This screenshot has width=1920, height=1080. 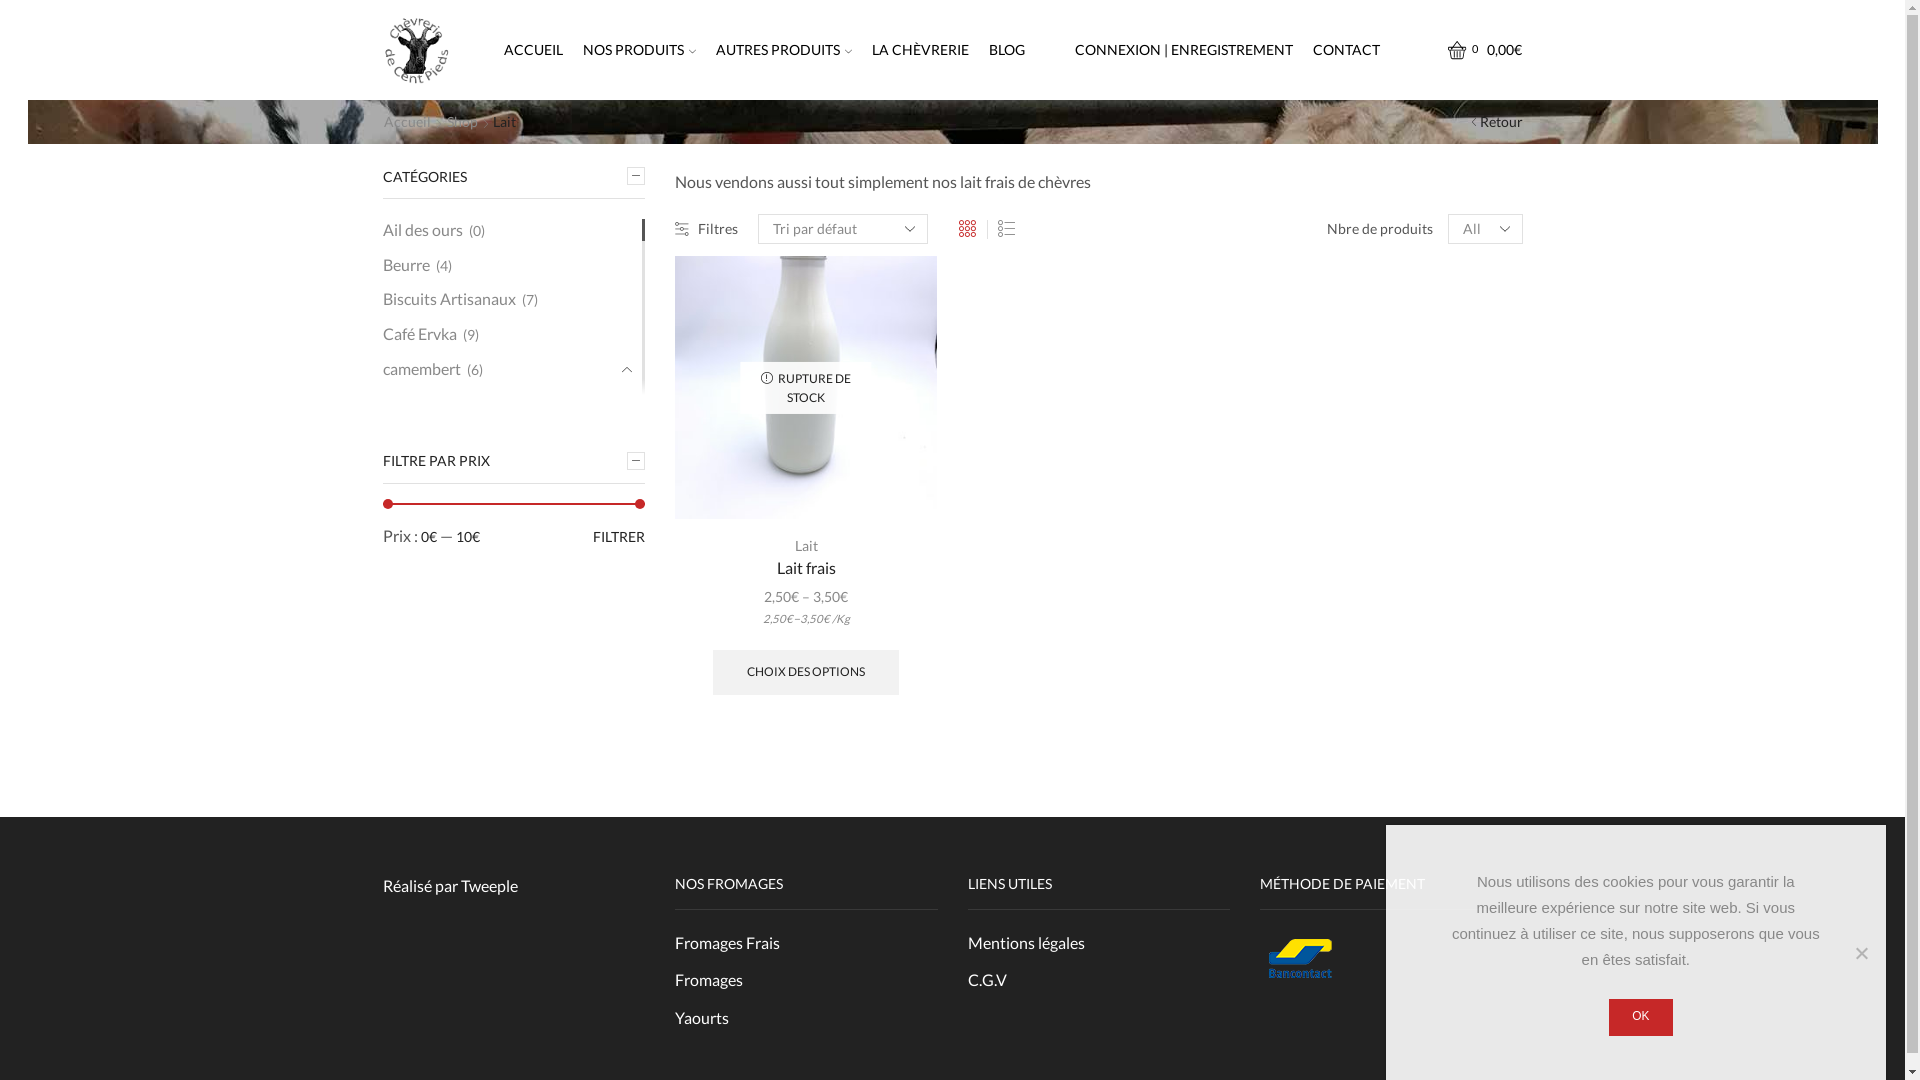 What do you see at coordinates (409, 436) in the screenshot?
I see `Dessert` at bounding box center [409, 436].